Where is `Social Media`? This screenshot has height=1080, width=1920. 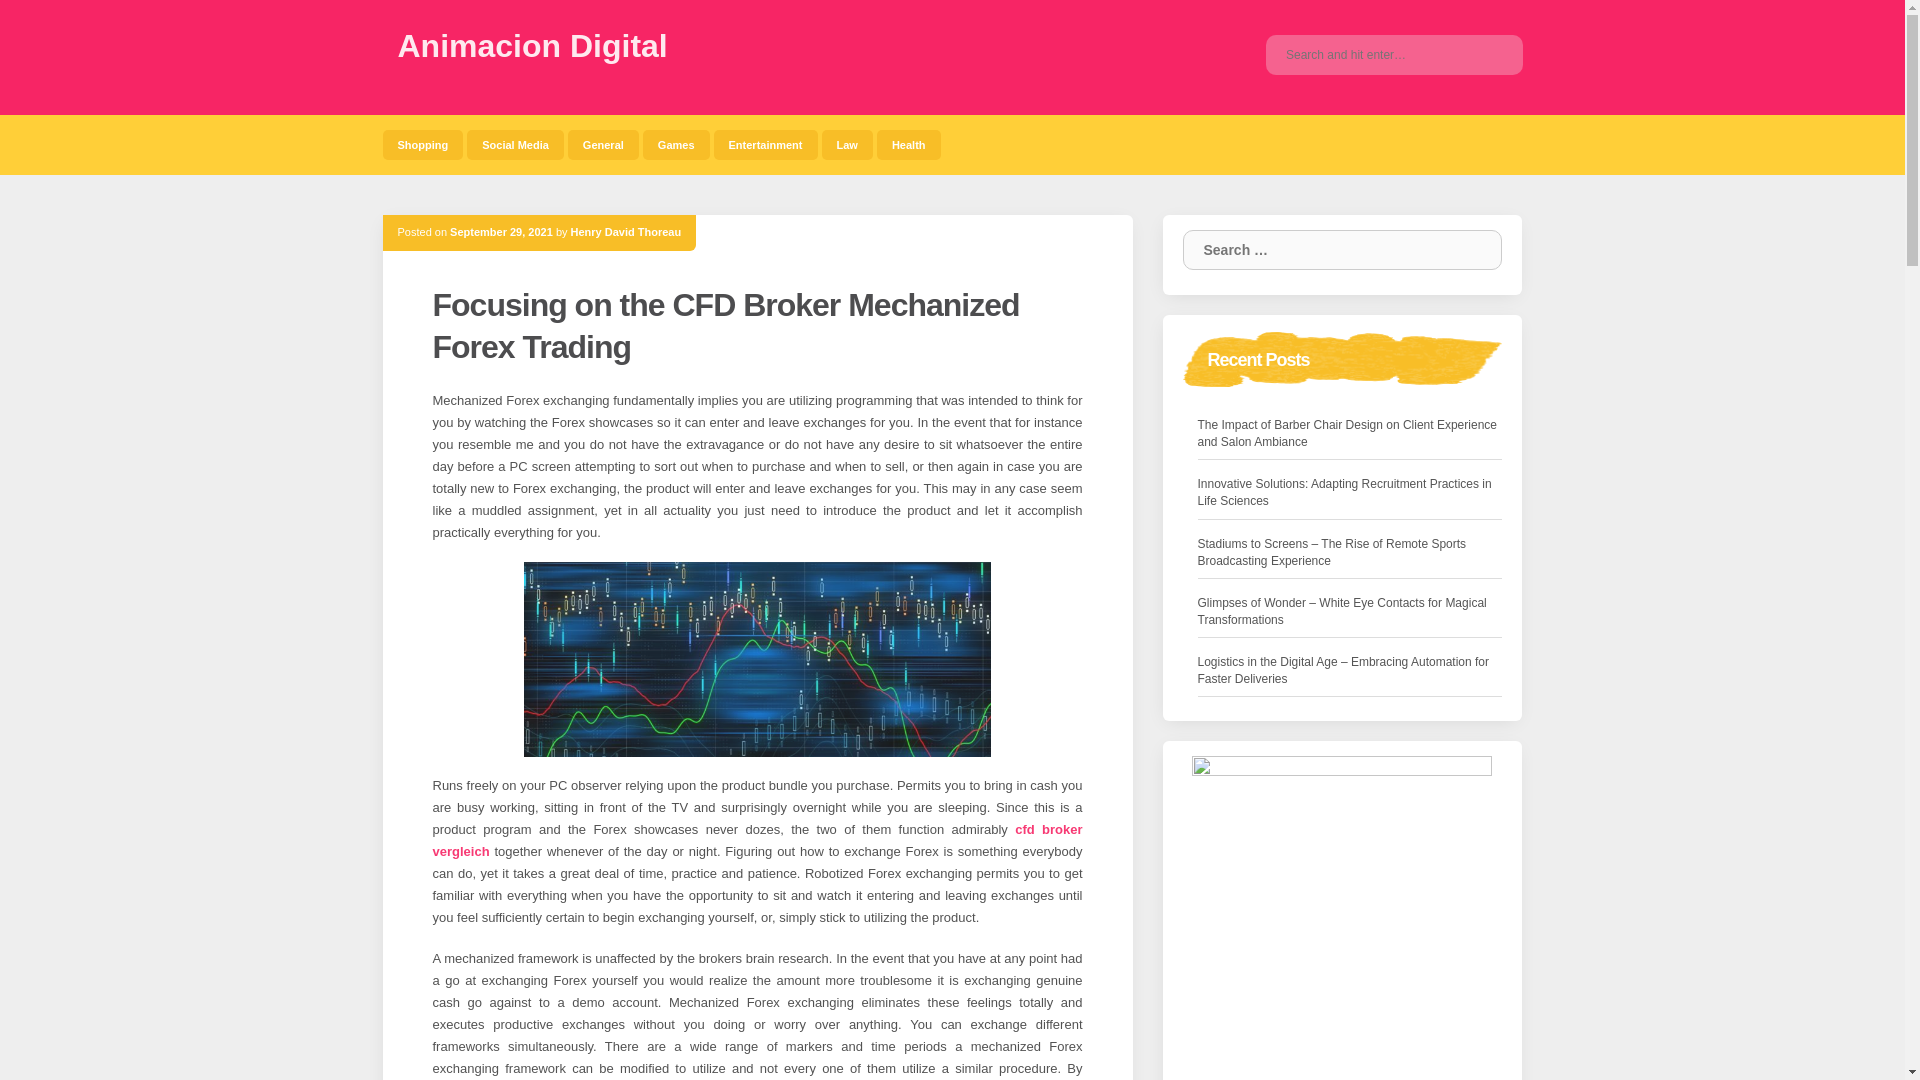
Social Media is located at coordinates (515, 144).